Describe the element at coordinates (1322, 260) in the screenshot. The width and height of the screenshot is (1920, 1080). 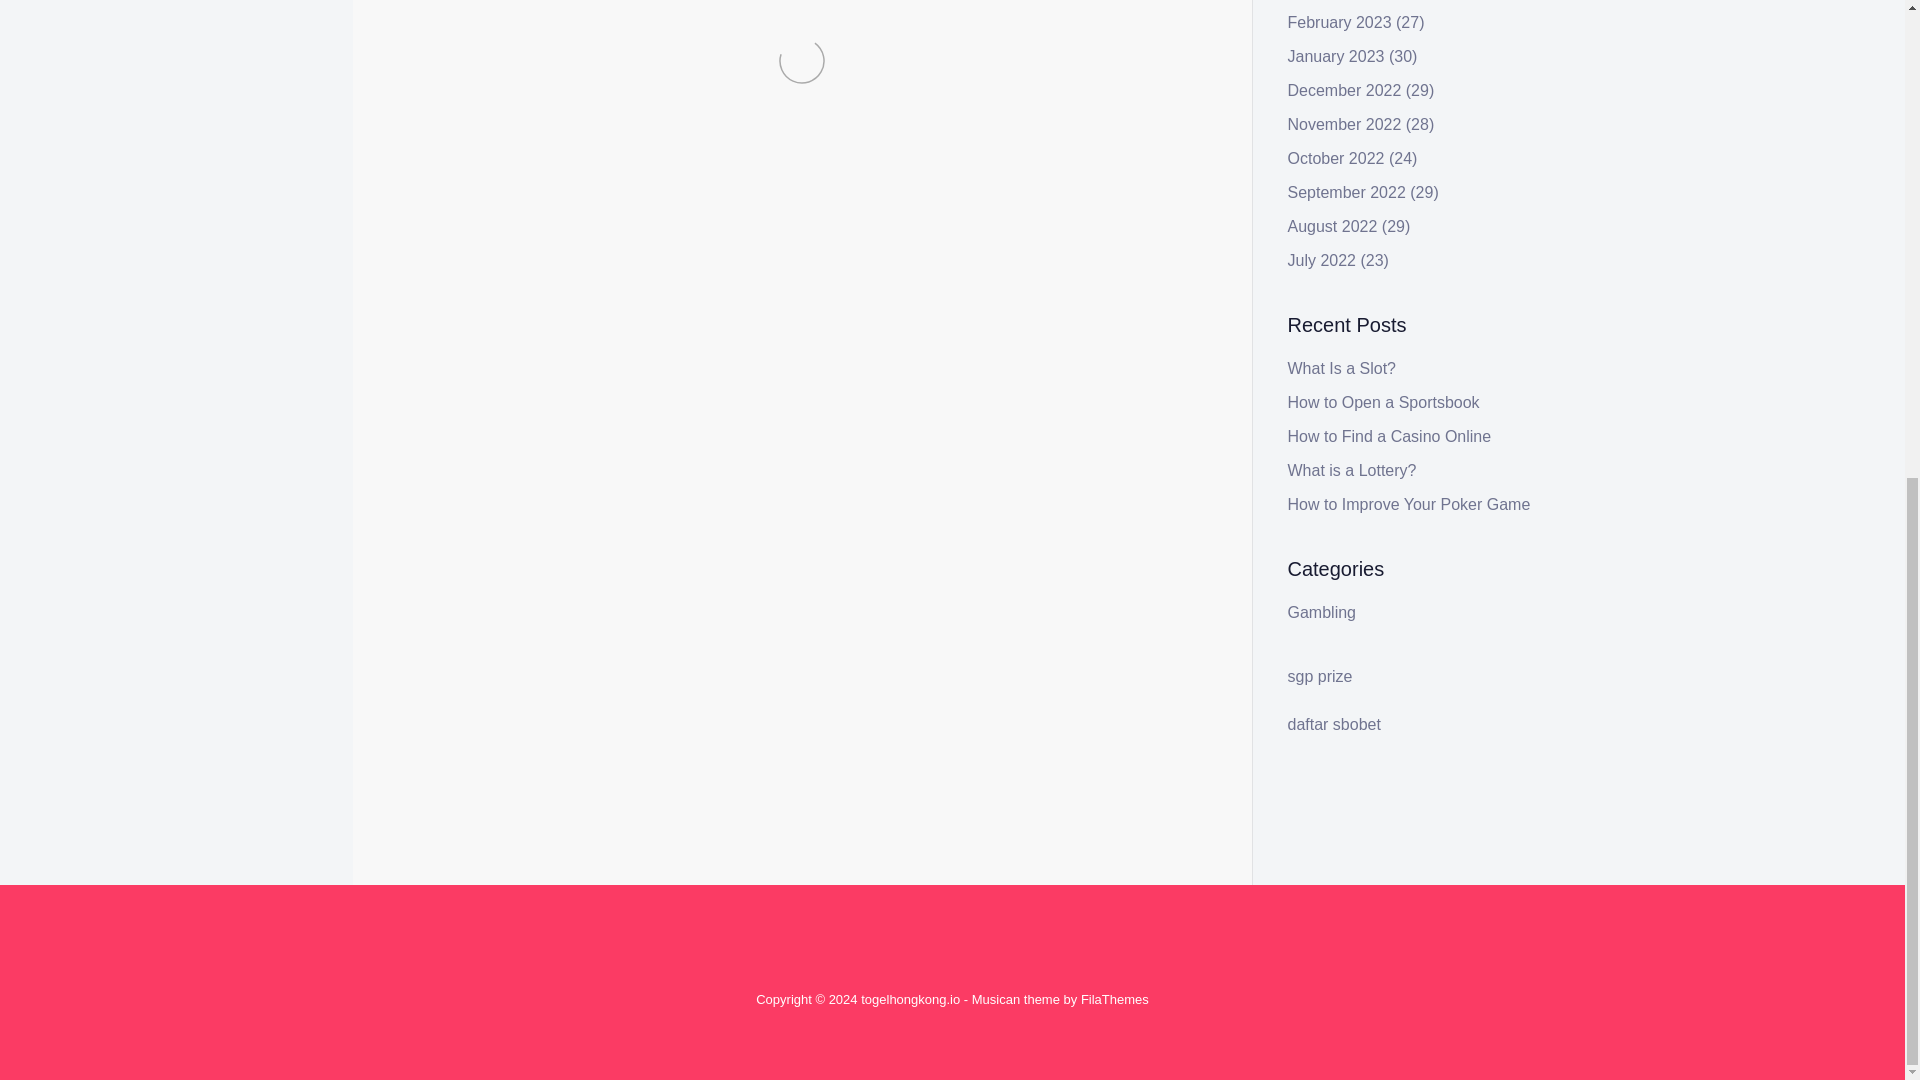
I see `July 2022` at that location.